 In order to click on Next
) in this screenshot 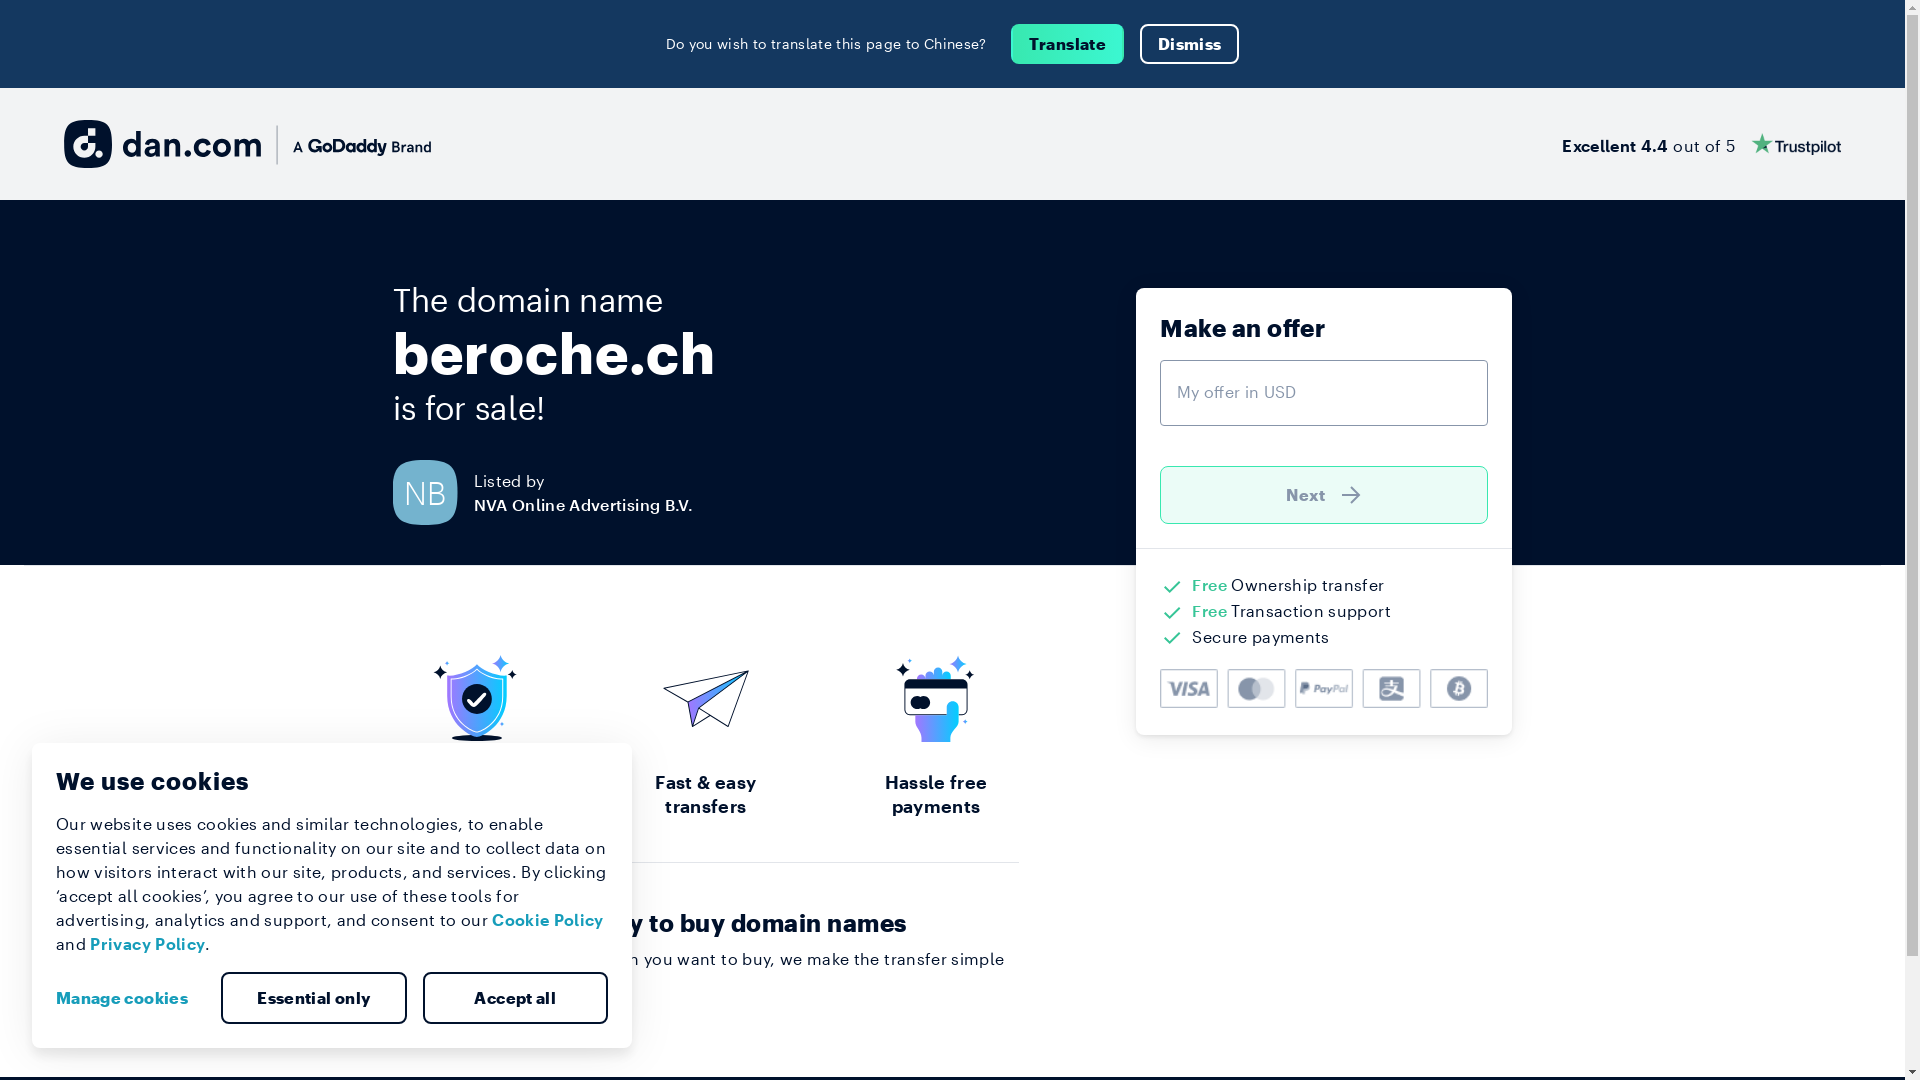, I will do `click(1324, 495)`.